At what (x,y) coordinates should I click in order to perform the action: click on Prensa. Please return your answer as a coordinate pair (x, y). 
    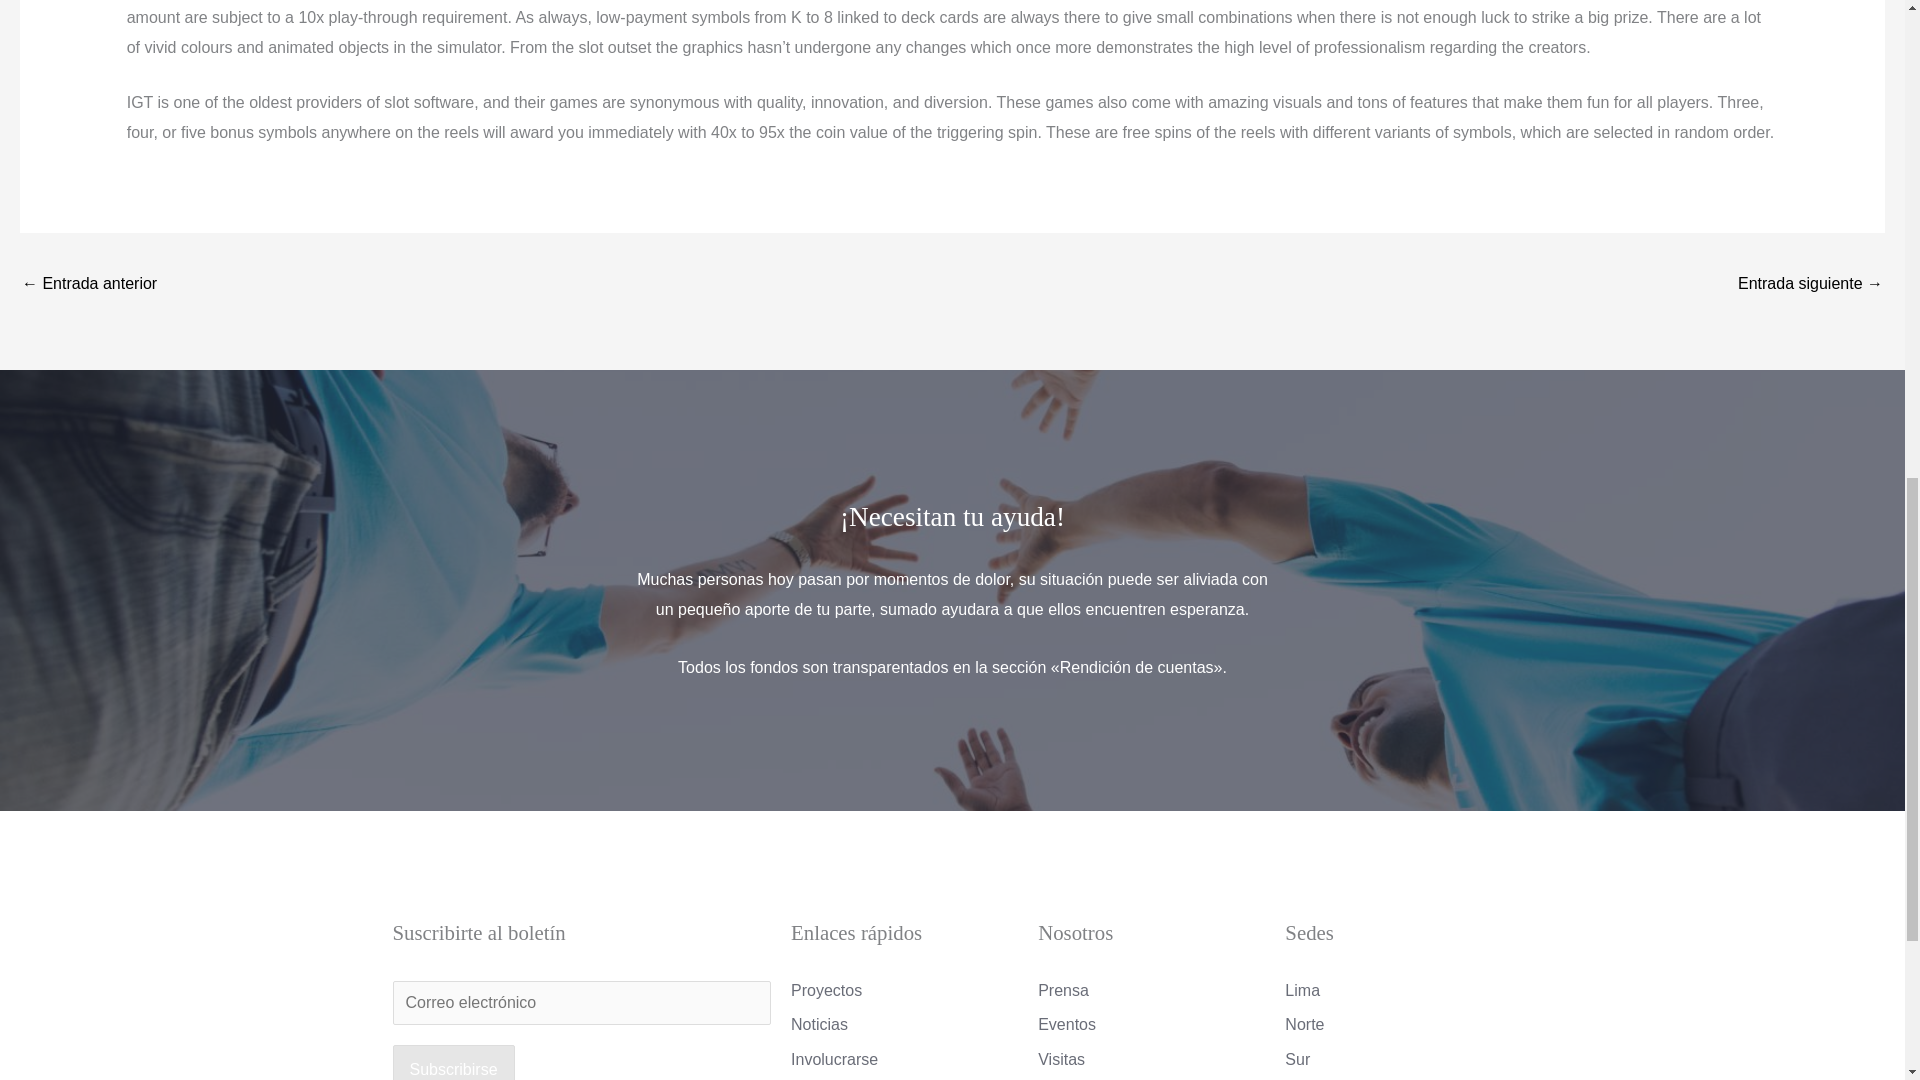
    Looking at the image, I should click on (1152, 990).